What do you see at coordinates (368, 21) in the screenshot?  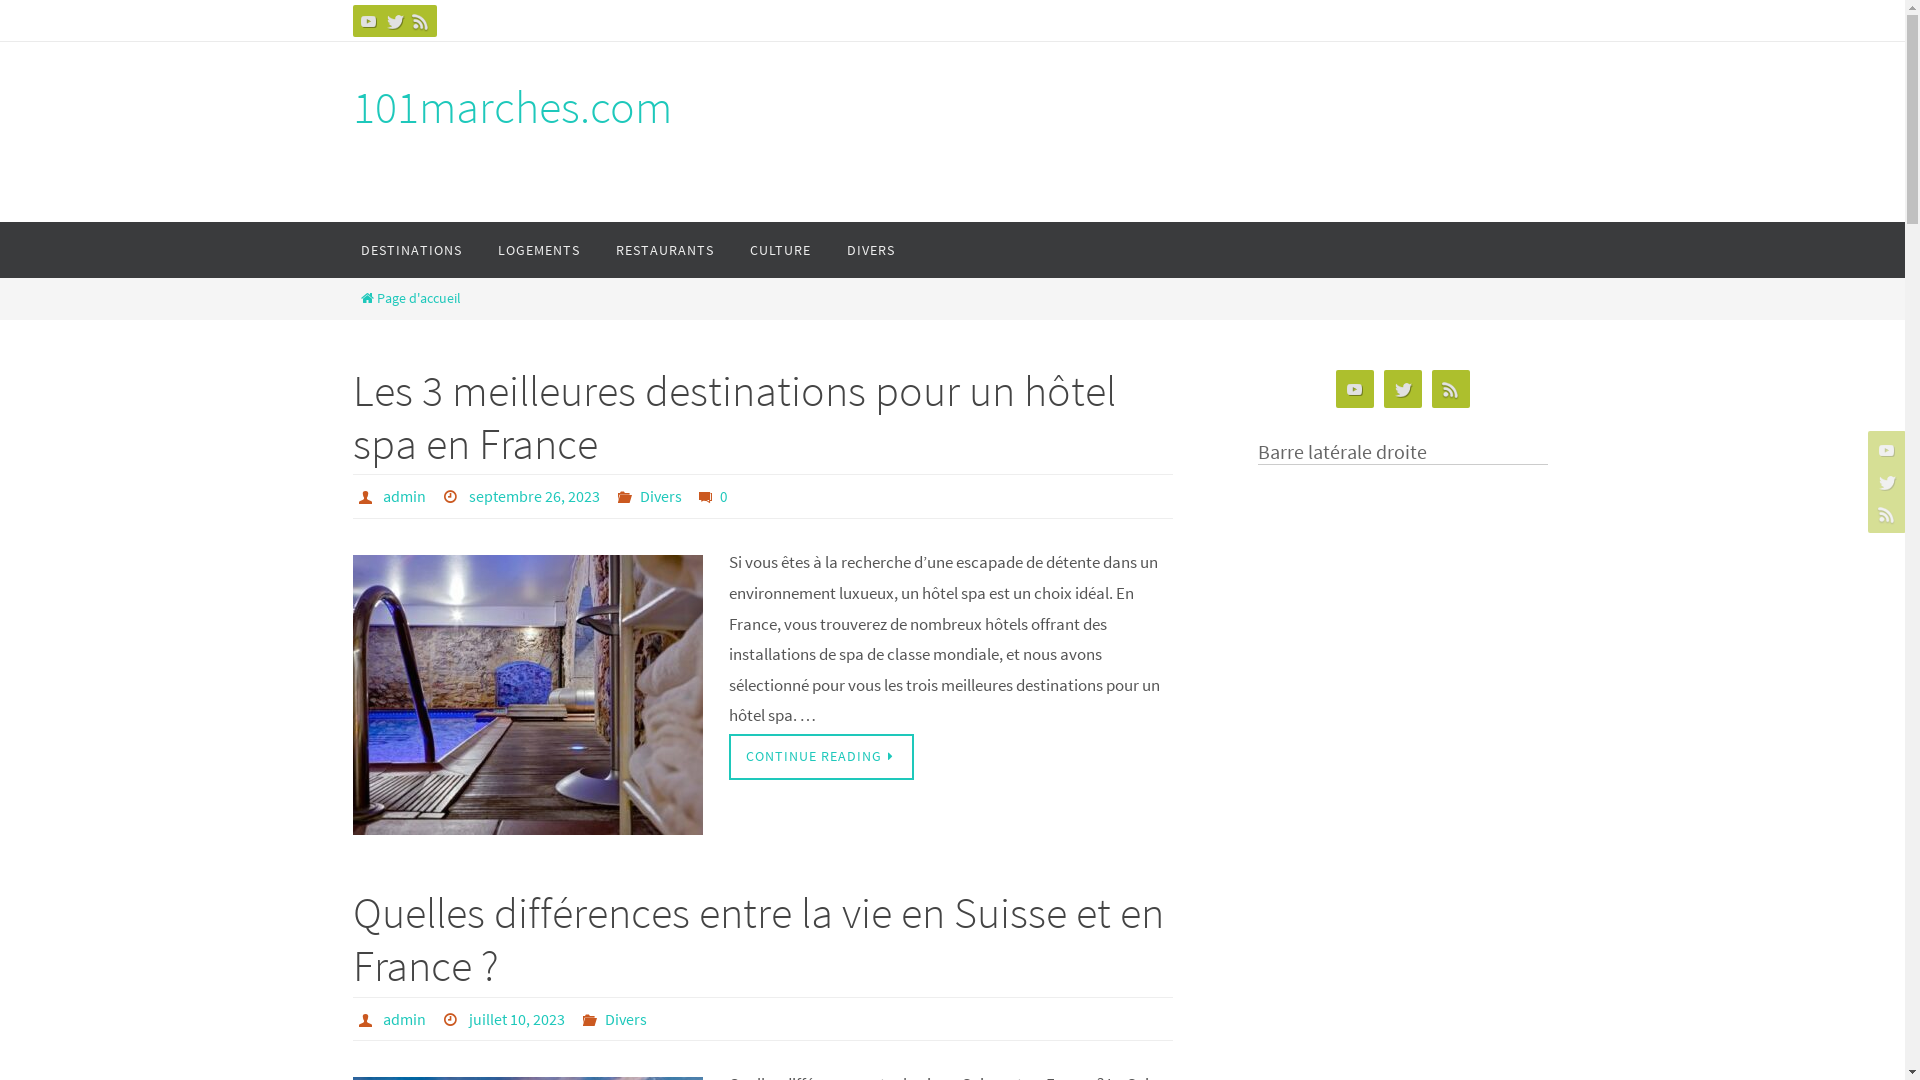 I see `YouTube` at bounding box center [368, 21].